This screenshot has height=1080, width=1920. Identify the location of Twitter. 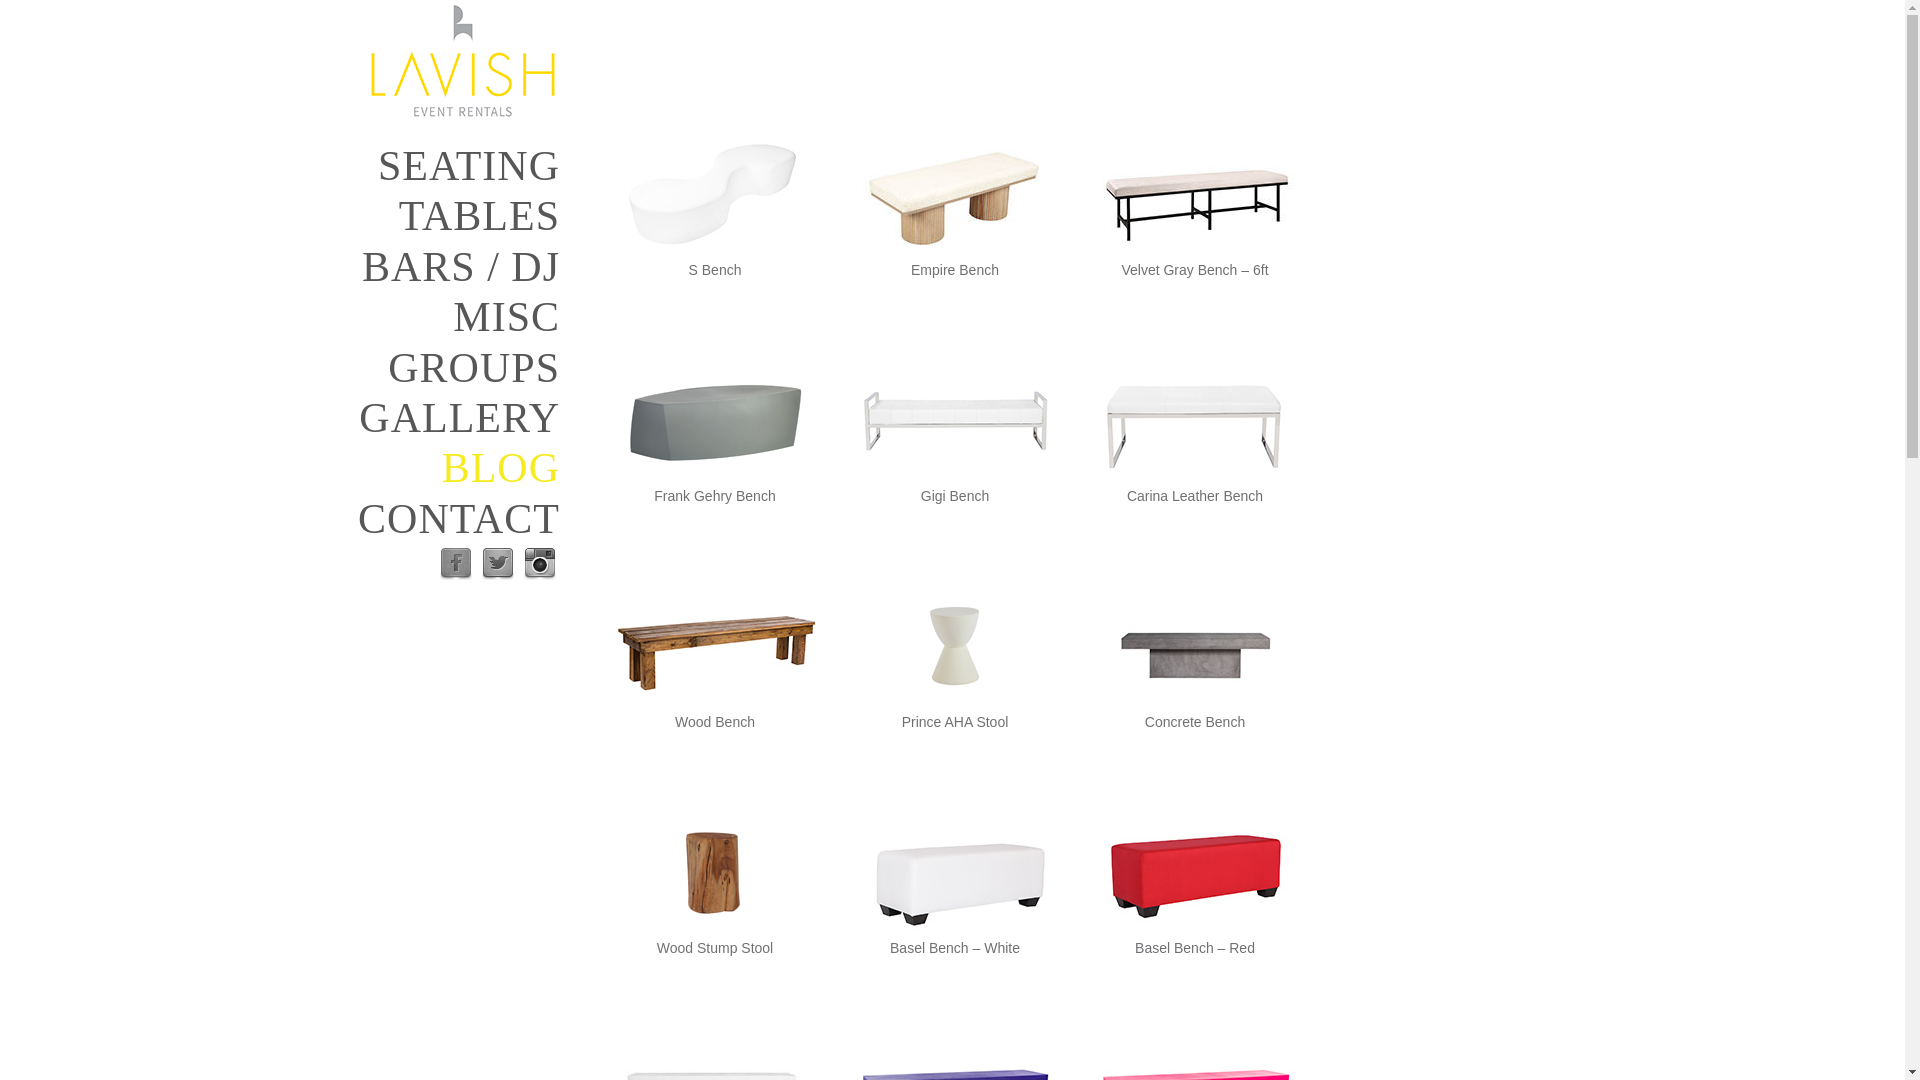
(498, 563).